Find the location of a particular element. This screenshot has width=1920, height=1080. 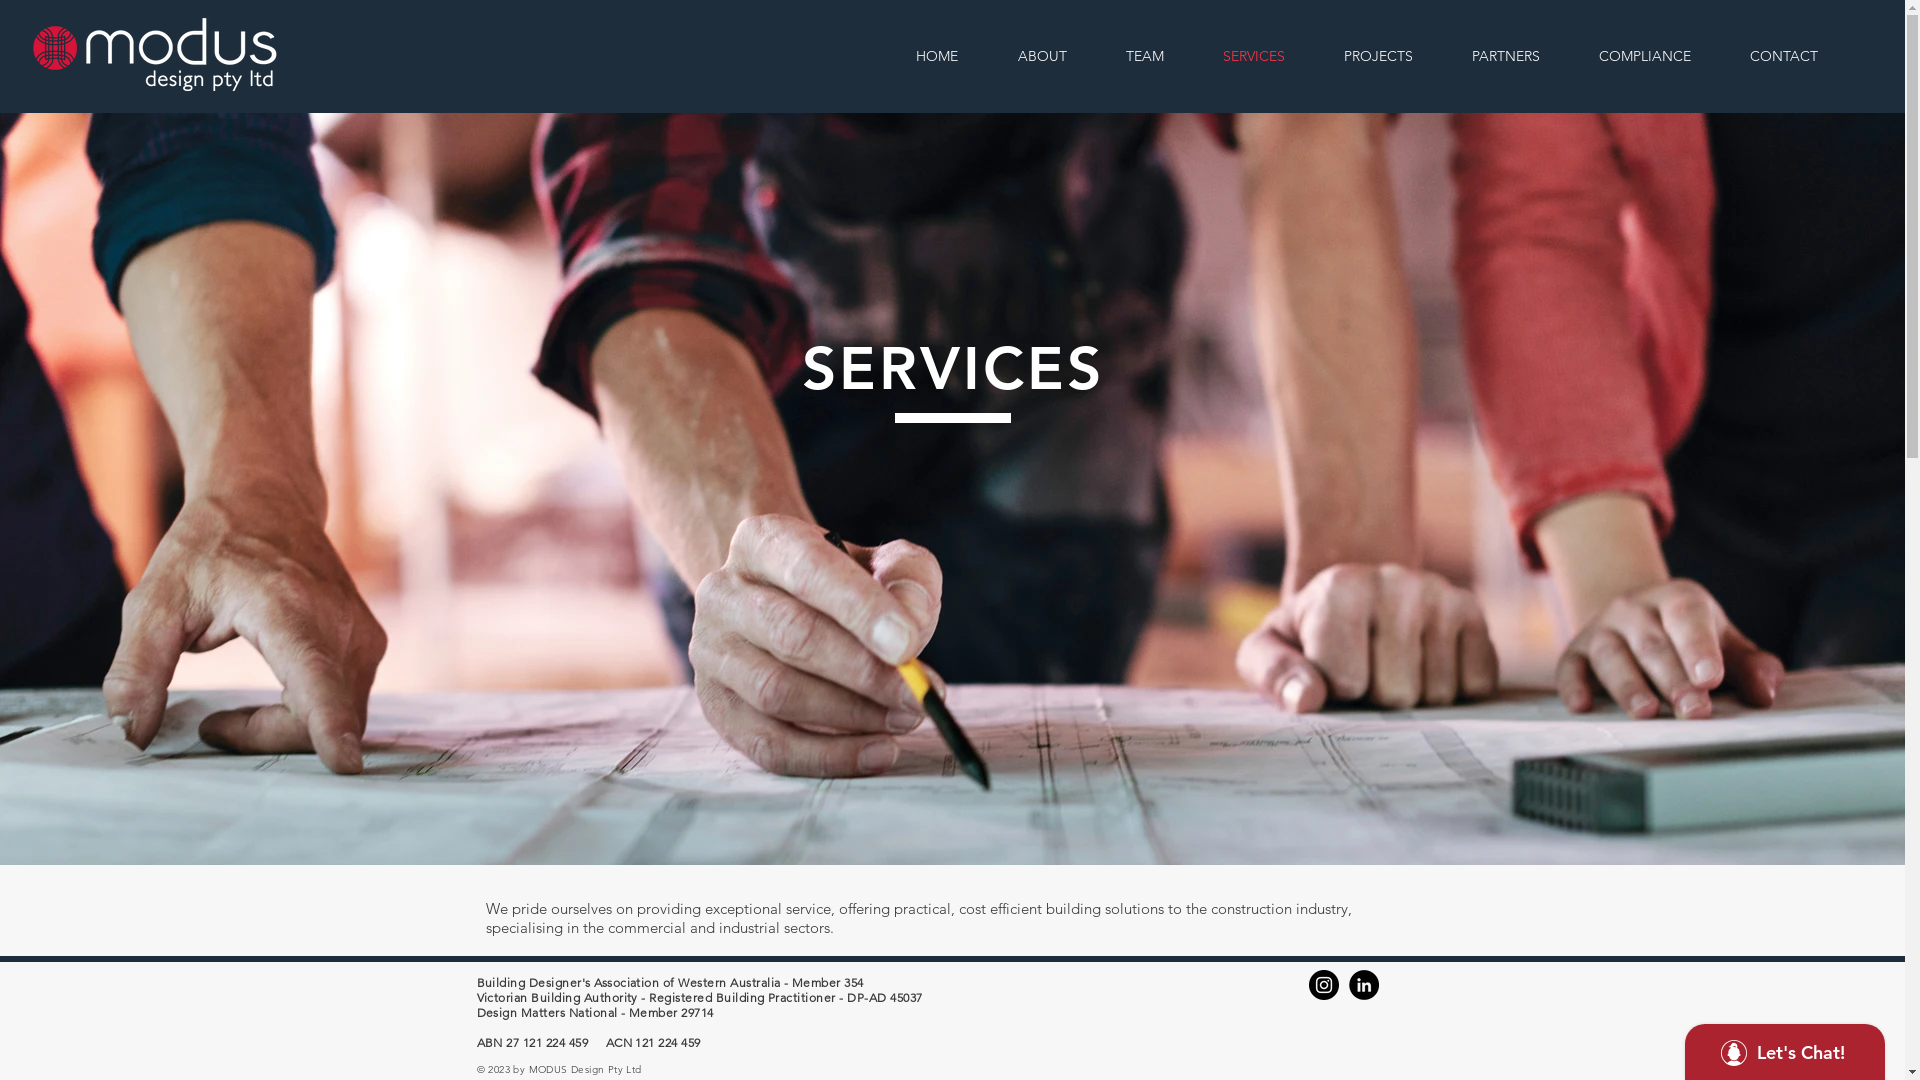

COMPLIANCE is located at coordinates (1660, 56).